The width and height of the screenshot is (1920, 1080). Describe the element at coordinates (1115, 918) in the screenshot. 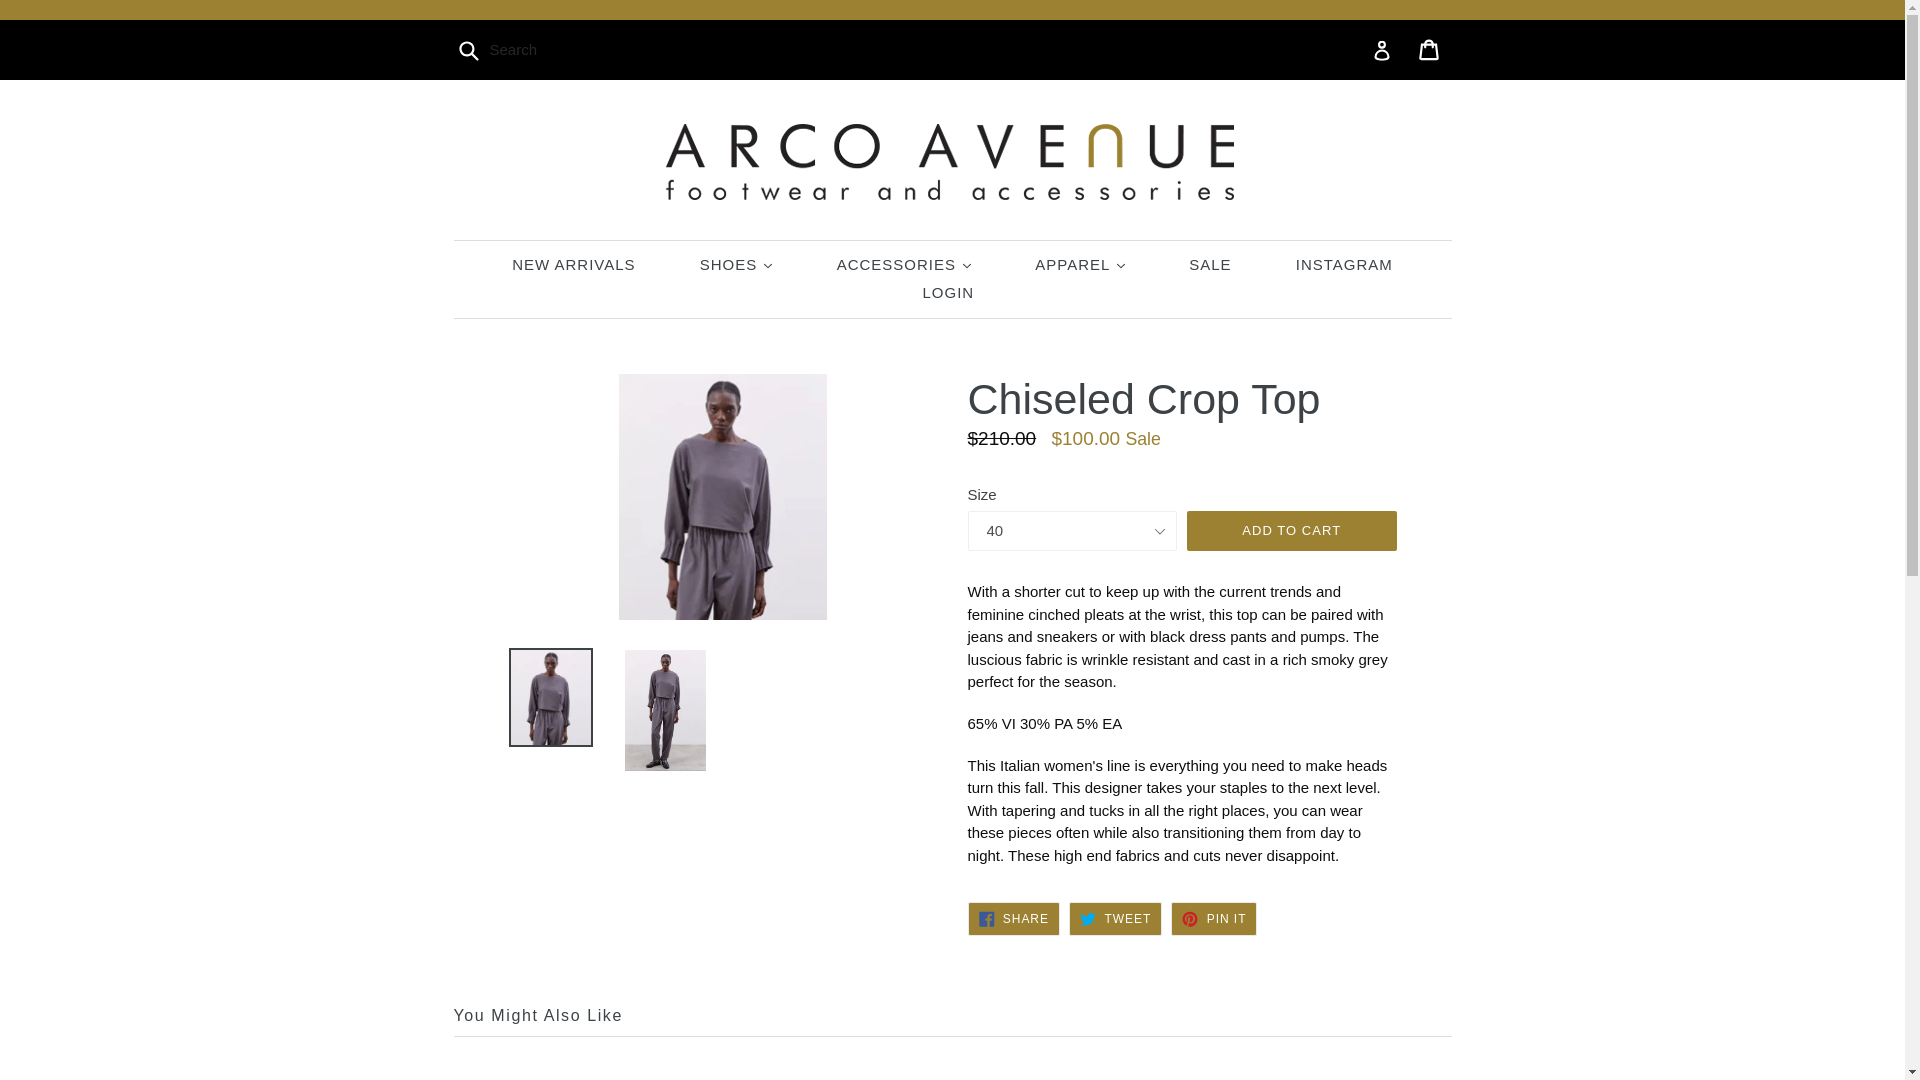

I see `Tweet on Twitter` at that location.